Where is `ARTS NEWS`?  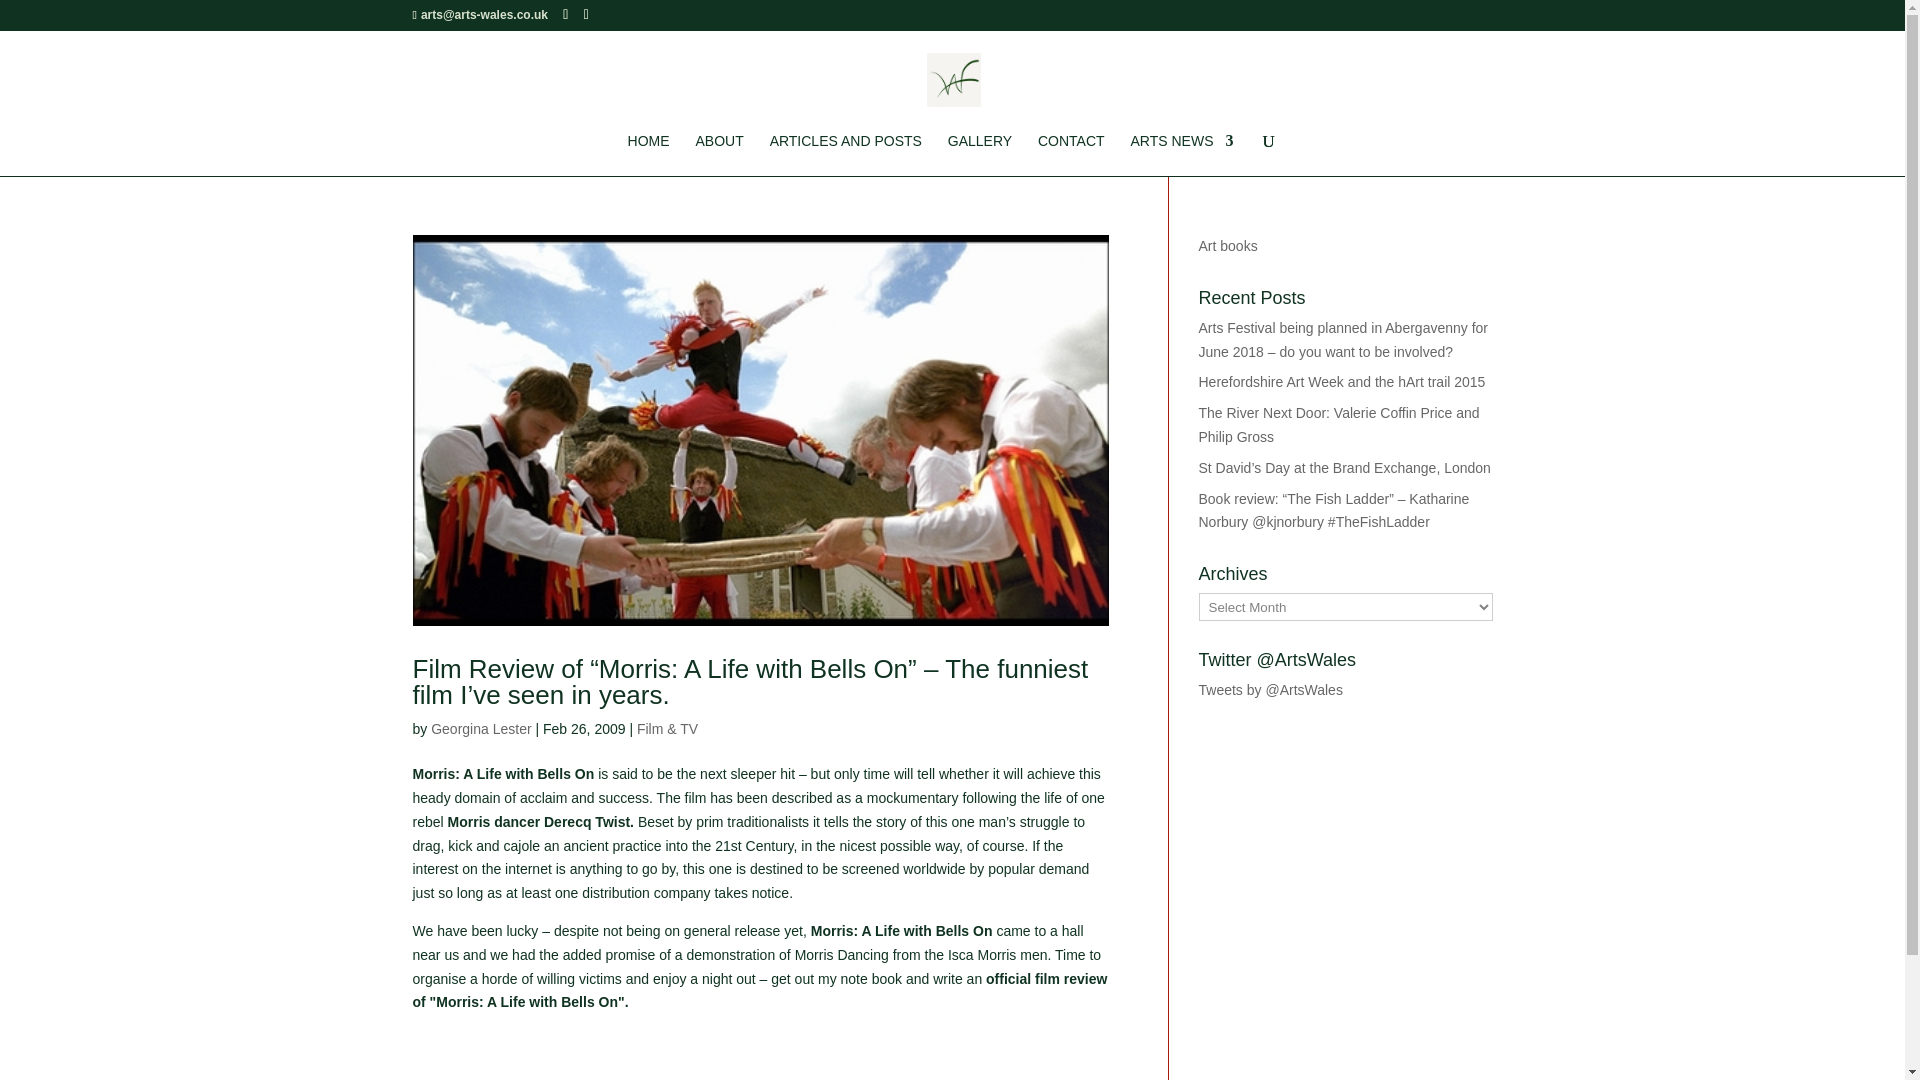
ARTS NEWS is located at coordinates (1181, 154).